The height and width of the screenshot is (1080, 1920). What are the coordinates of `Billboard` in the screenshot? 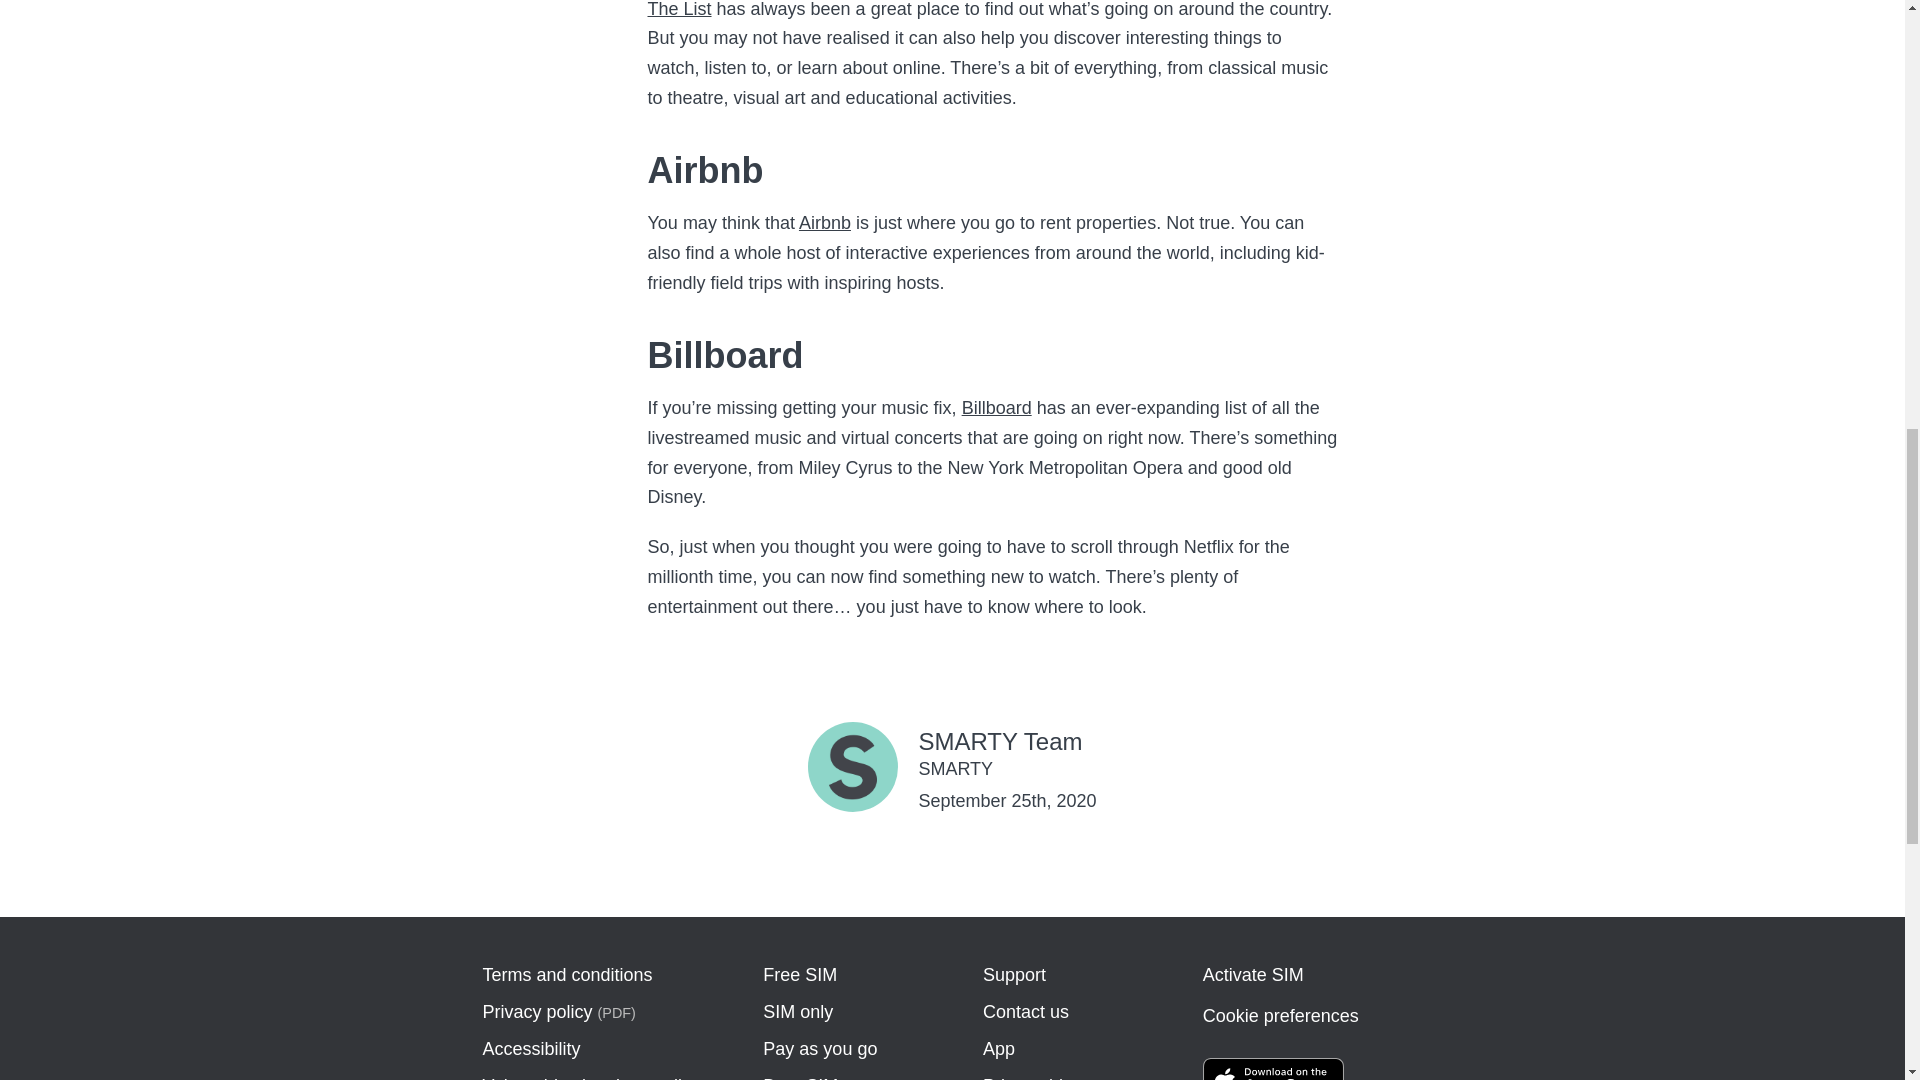 It's located at (996, 408).